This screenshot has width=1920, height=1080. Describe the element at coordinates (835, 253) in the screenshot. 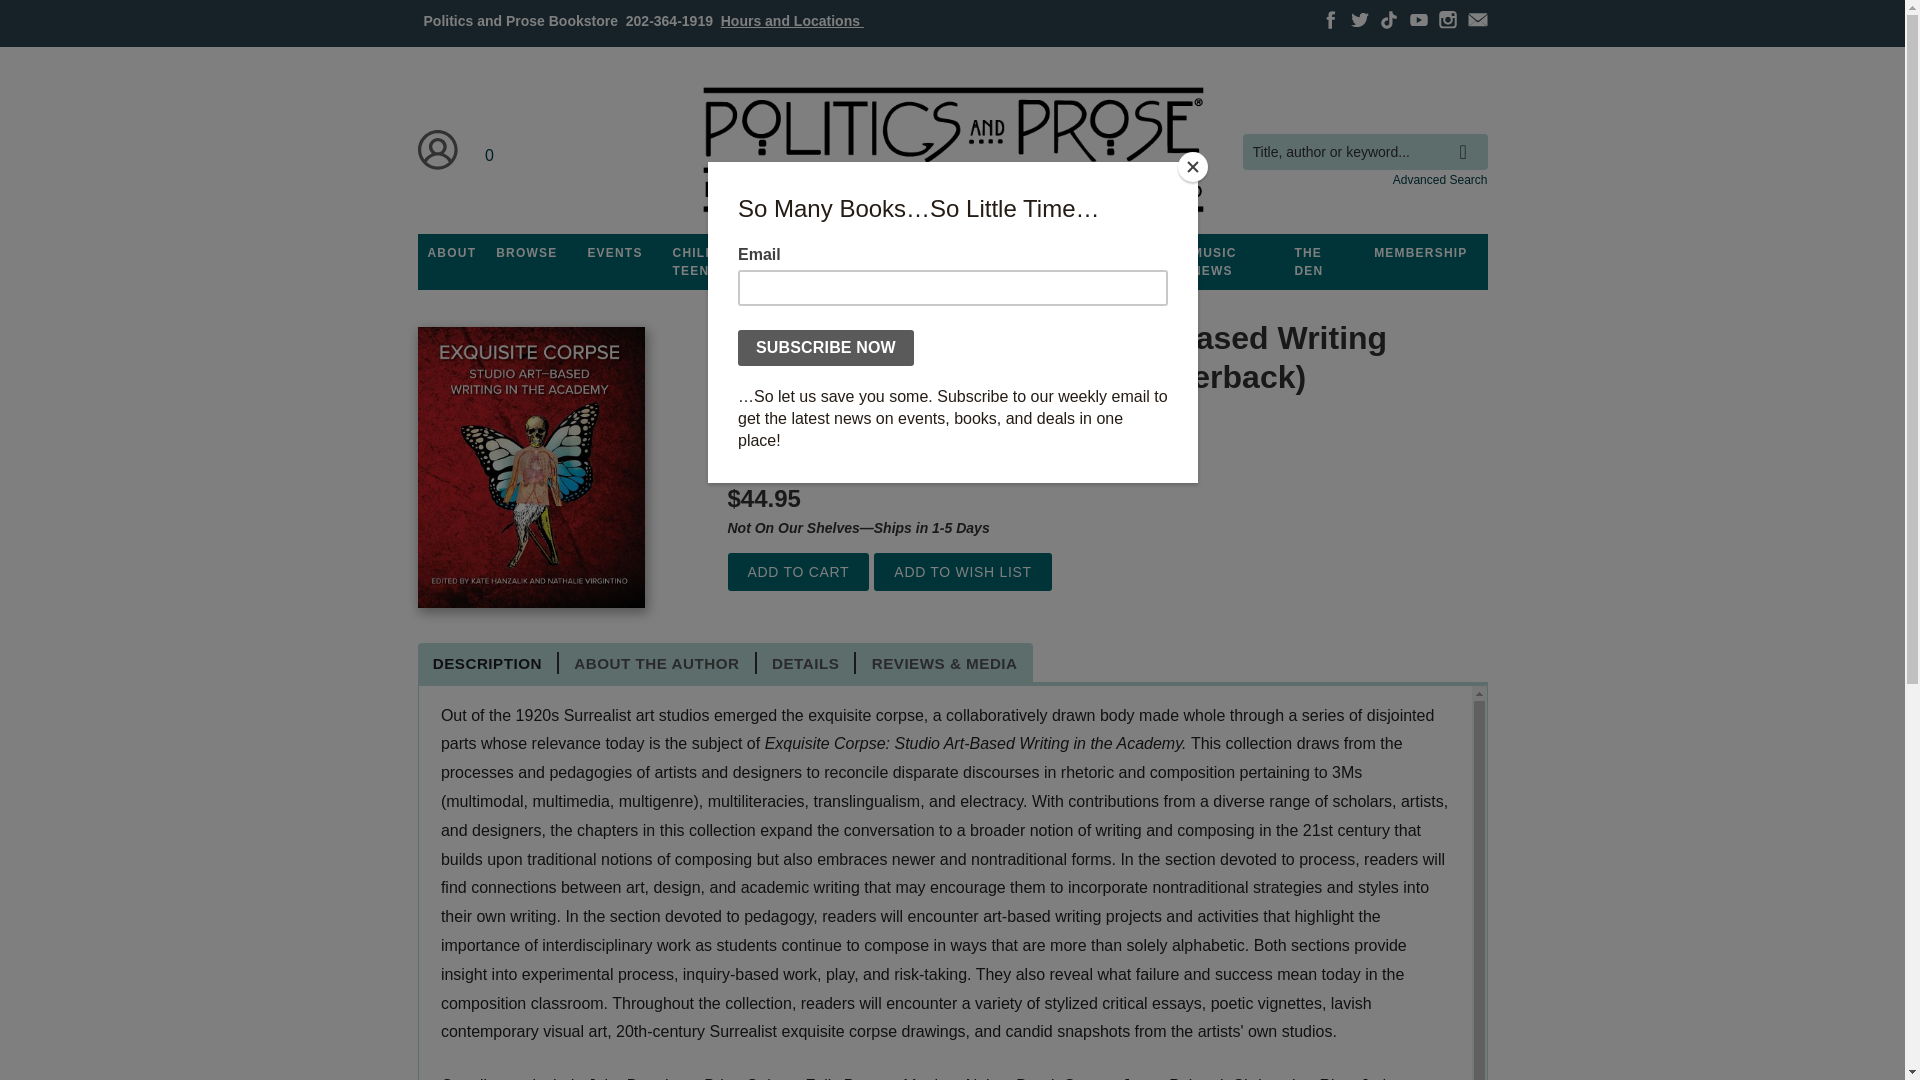

I see `PROGRAMS` at that location.